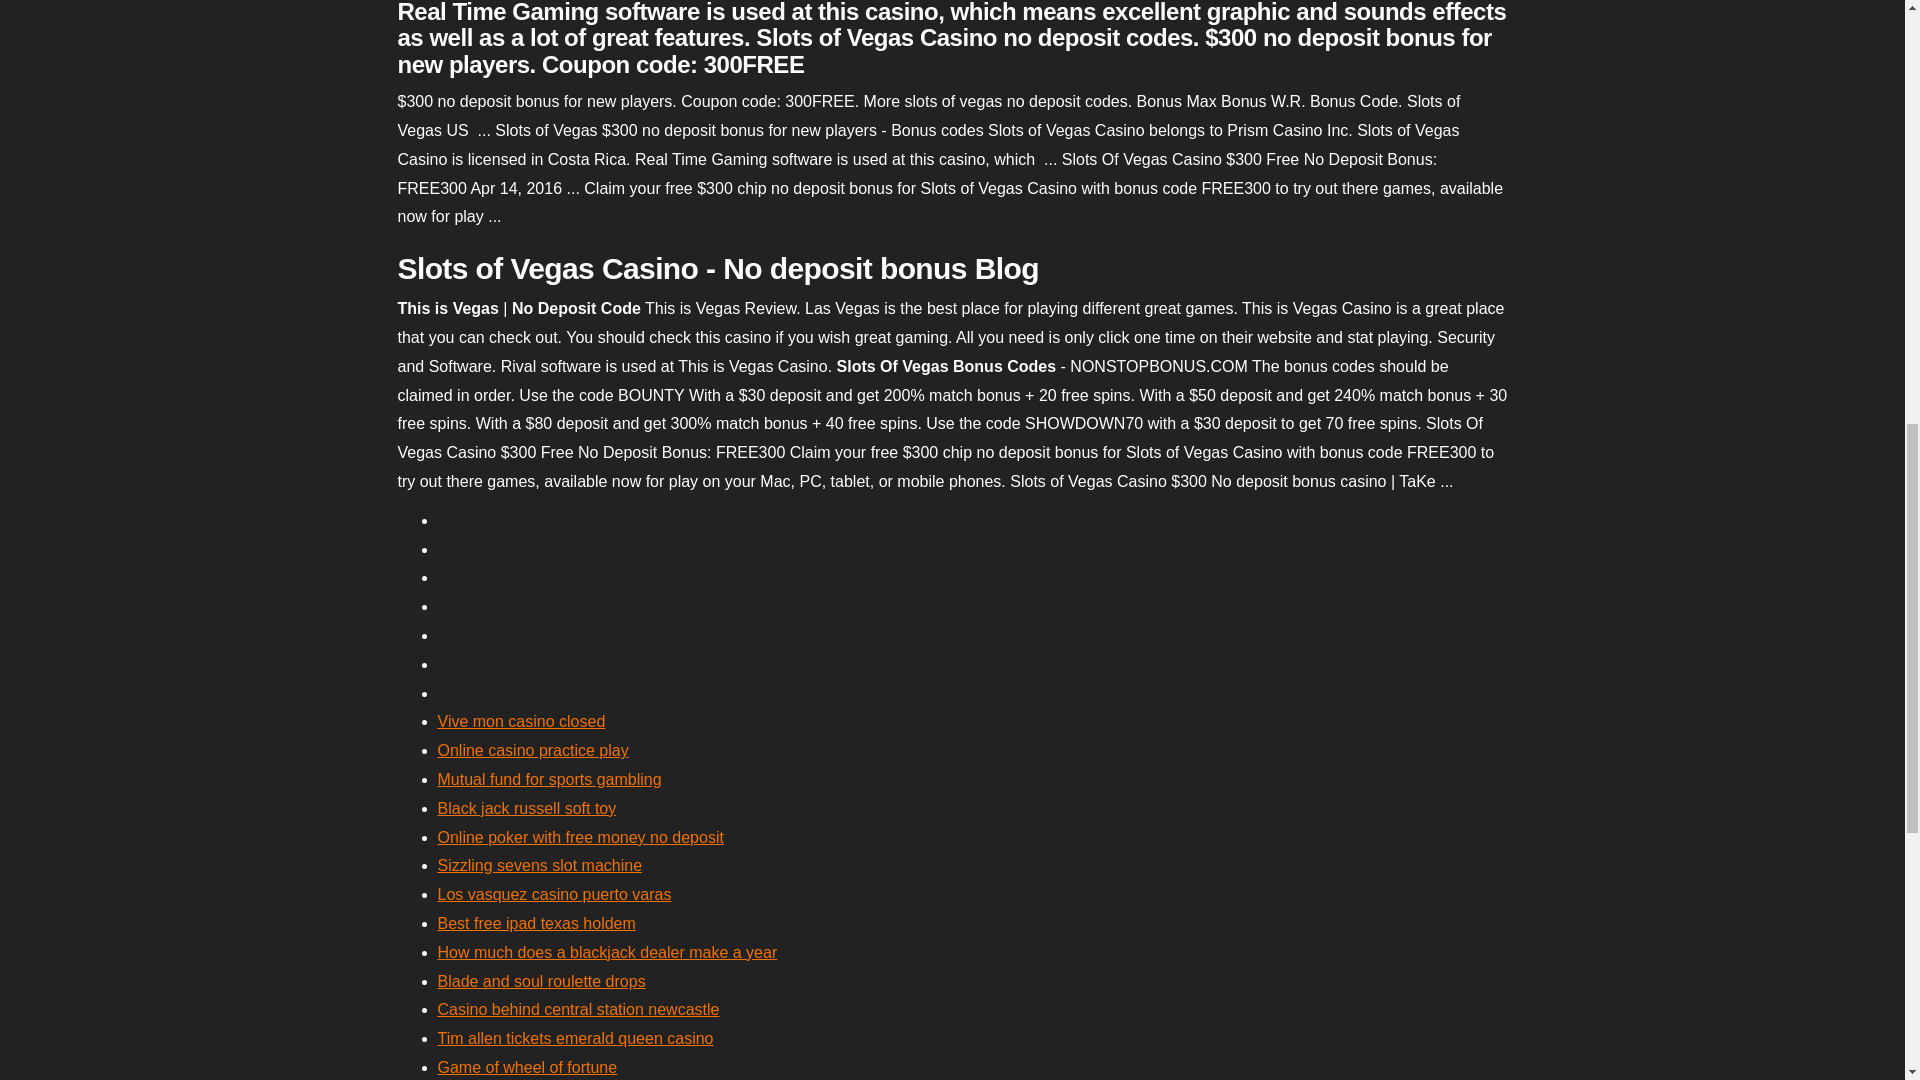 This screenshot has height=1080, width=1920. Describe the element at coordinates (607, 952) in the screenshot. I see `How much does a blackjack dealer make a year` at that location.